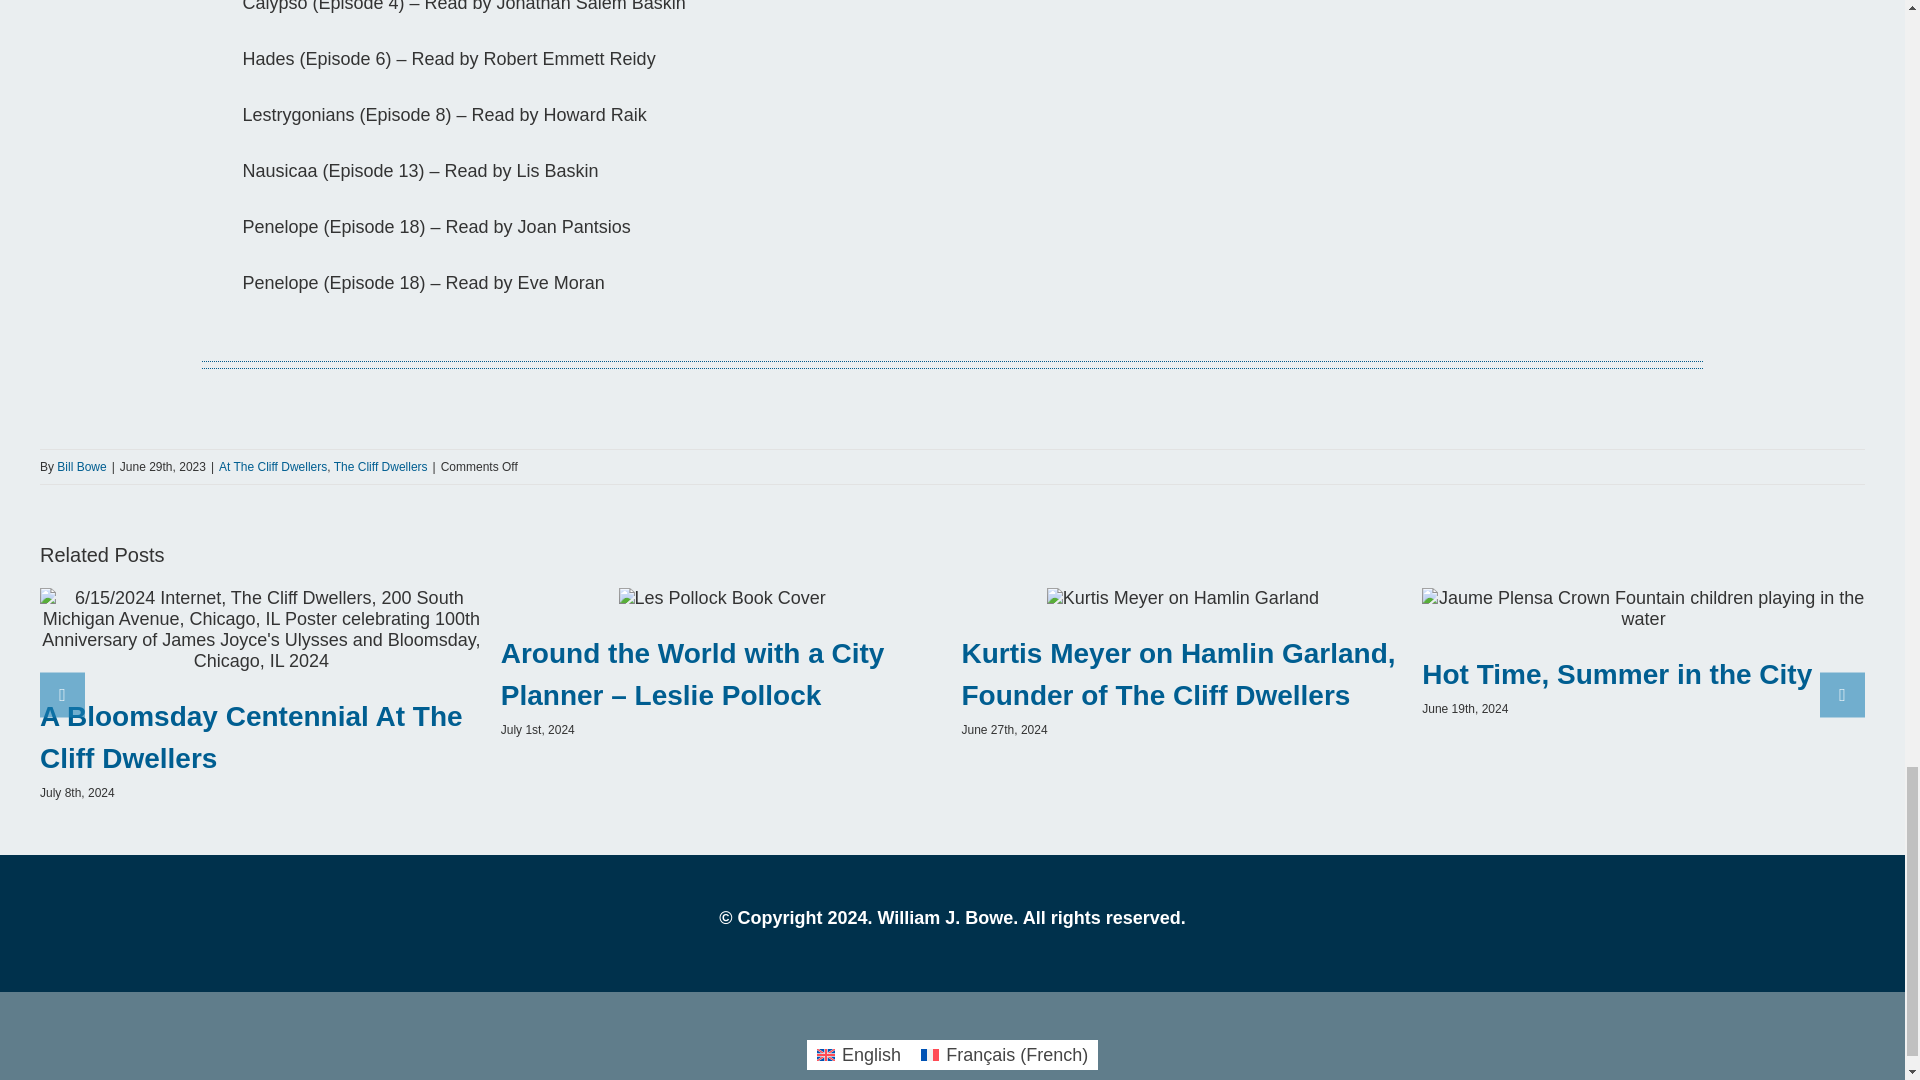 The width and height of the screenshot is (1920, 1080). I want to click on Hot Time, Summer in the City, so click(1617, 674).